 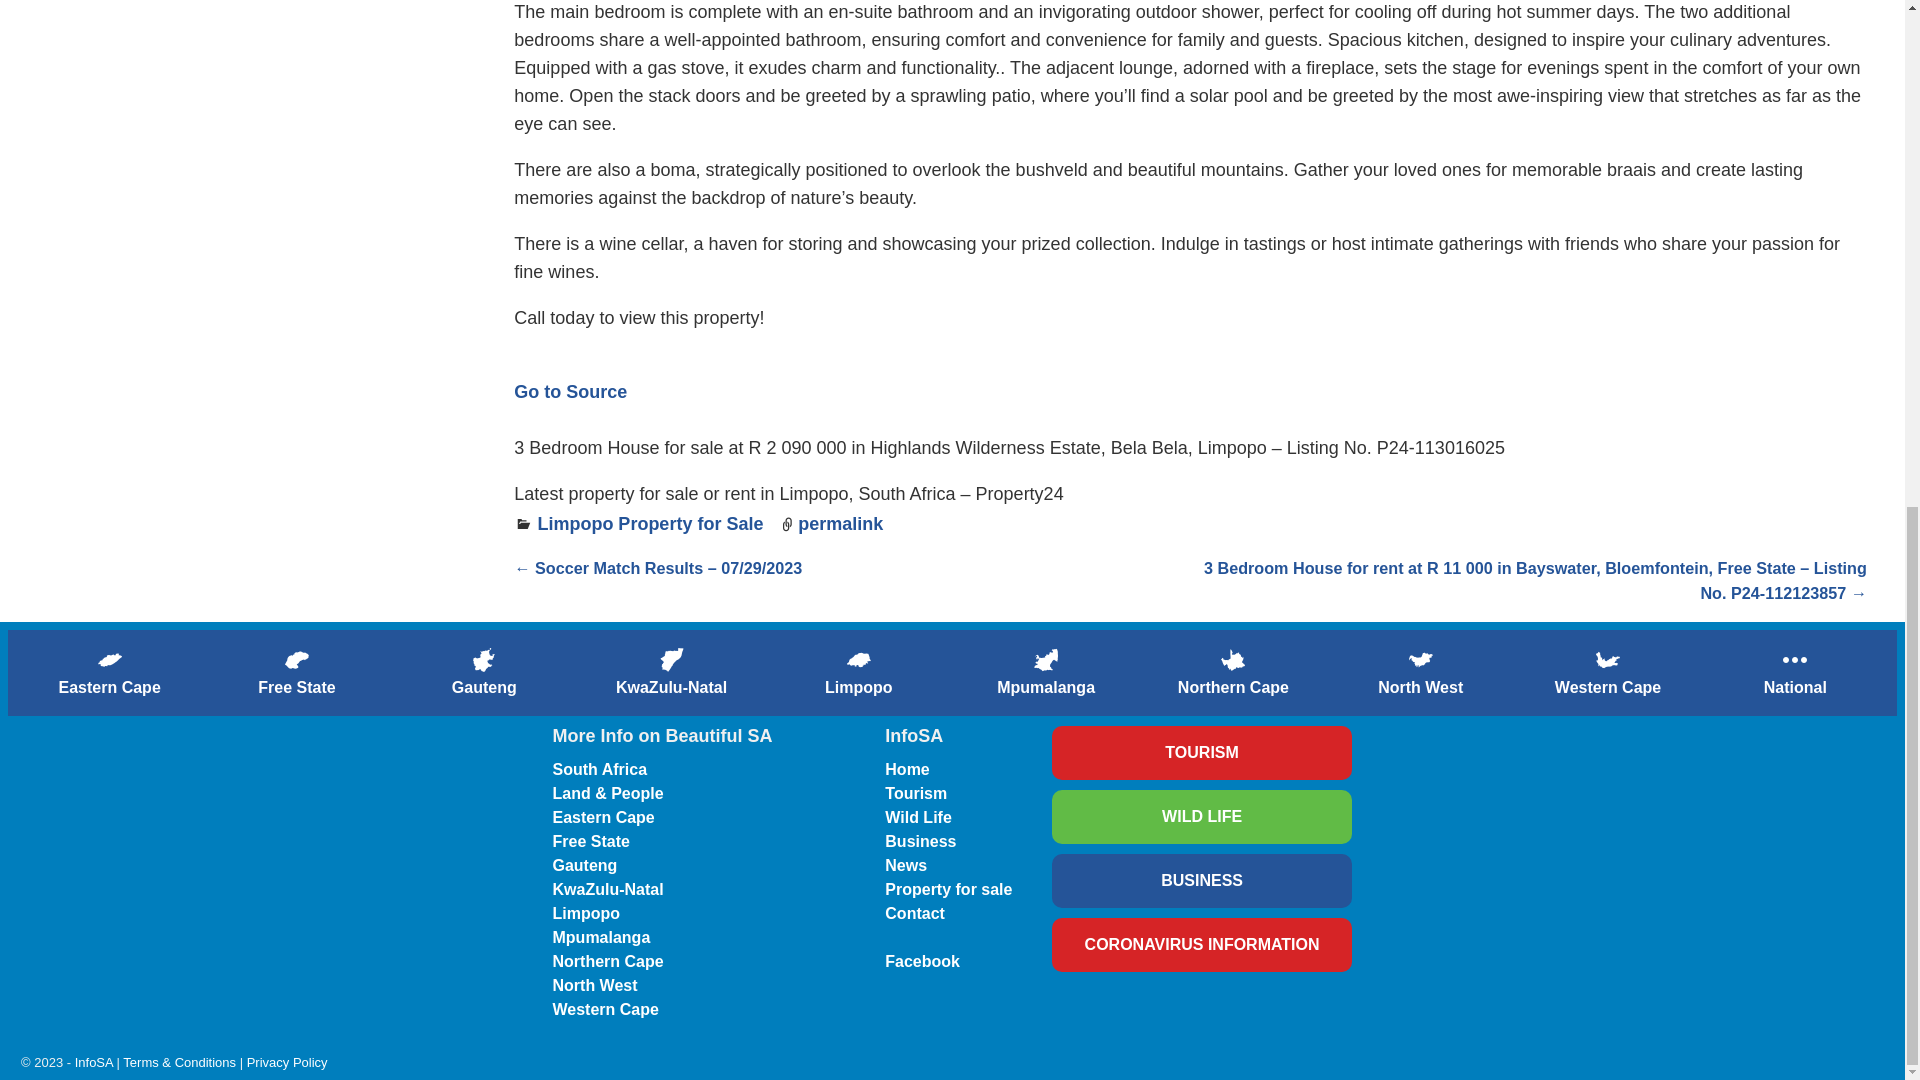 What do you see at coordinates (858, 660) in the screenshot?
I see `View Listings in Limpopo` at bounding box center [858, 660].